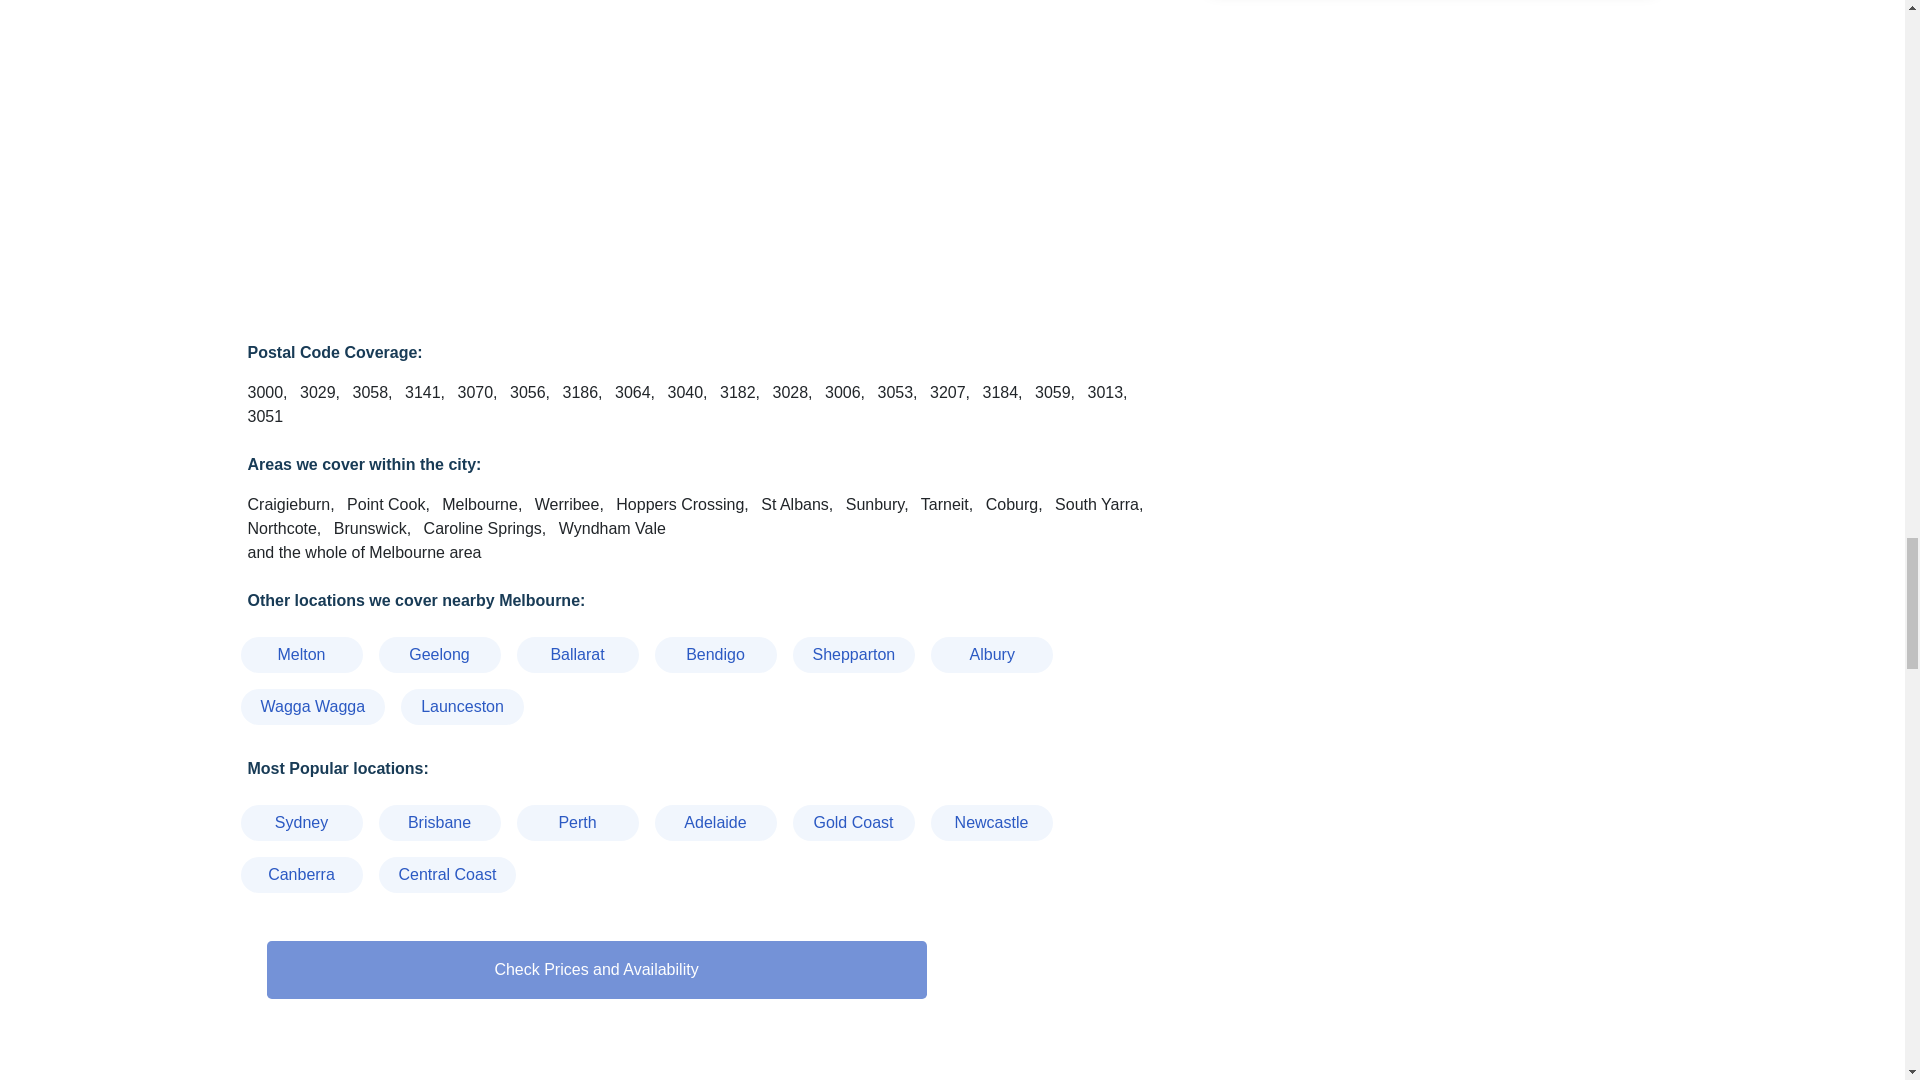  I want to click on Lawn Mowing - Ballarat , so click(576, 654).